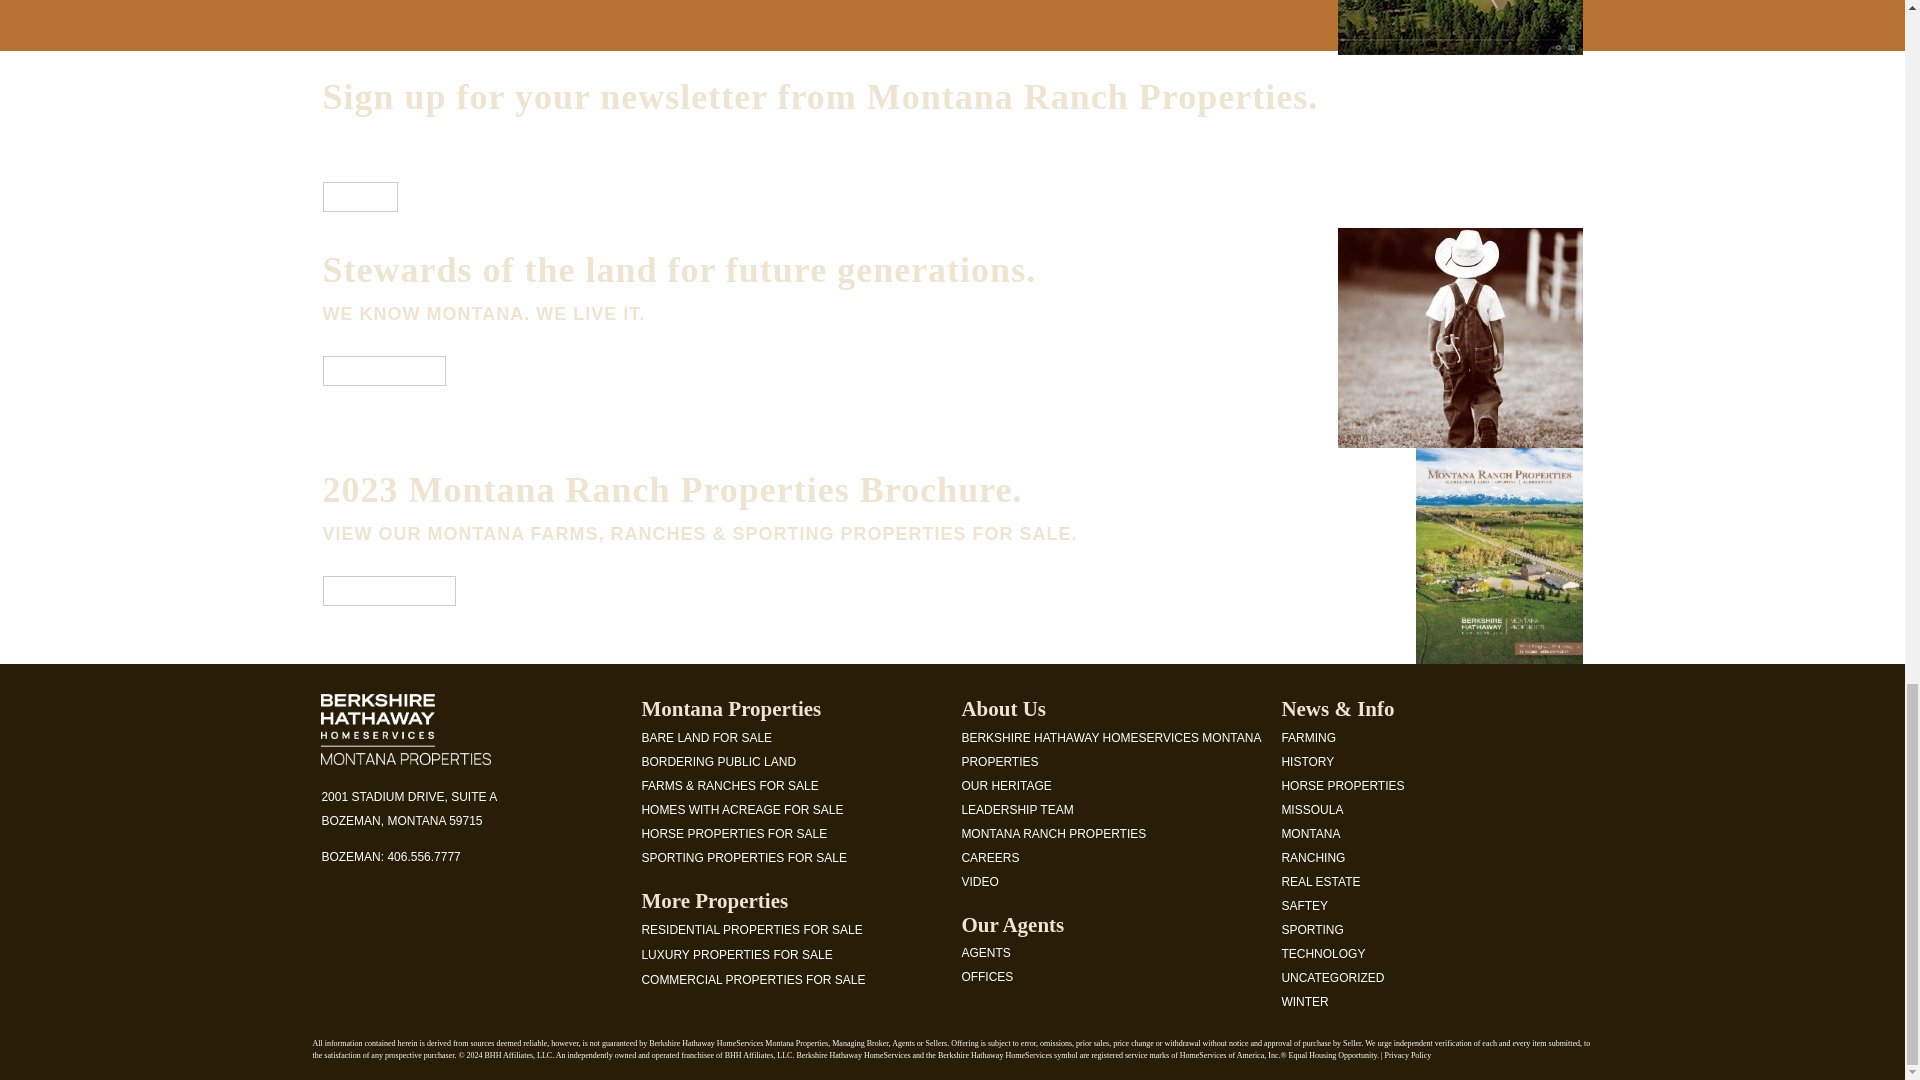 The height and width of the screenshot is (1080, 1920). What do you see at coordinates (706, 738) in the screenshot?
I see `BARE LAND FOR SALE` at bounding box center [706, 738].